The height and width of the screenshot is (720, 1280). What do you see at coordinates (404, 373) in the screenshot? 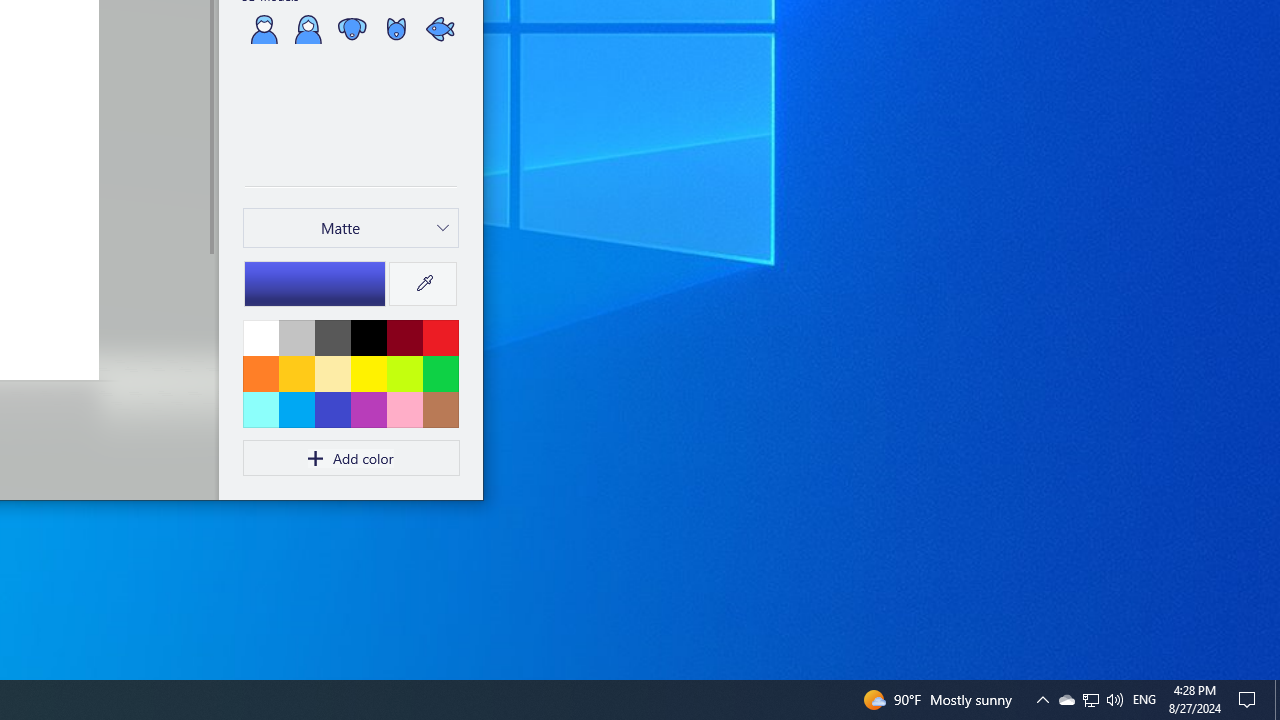
I see `Lime` at bounding box center [404, 373].